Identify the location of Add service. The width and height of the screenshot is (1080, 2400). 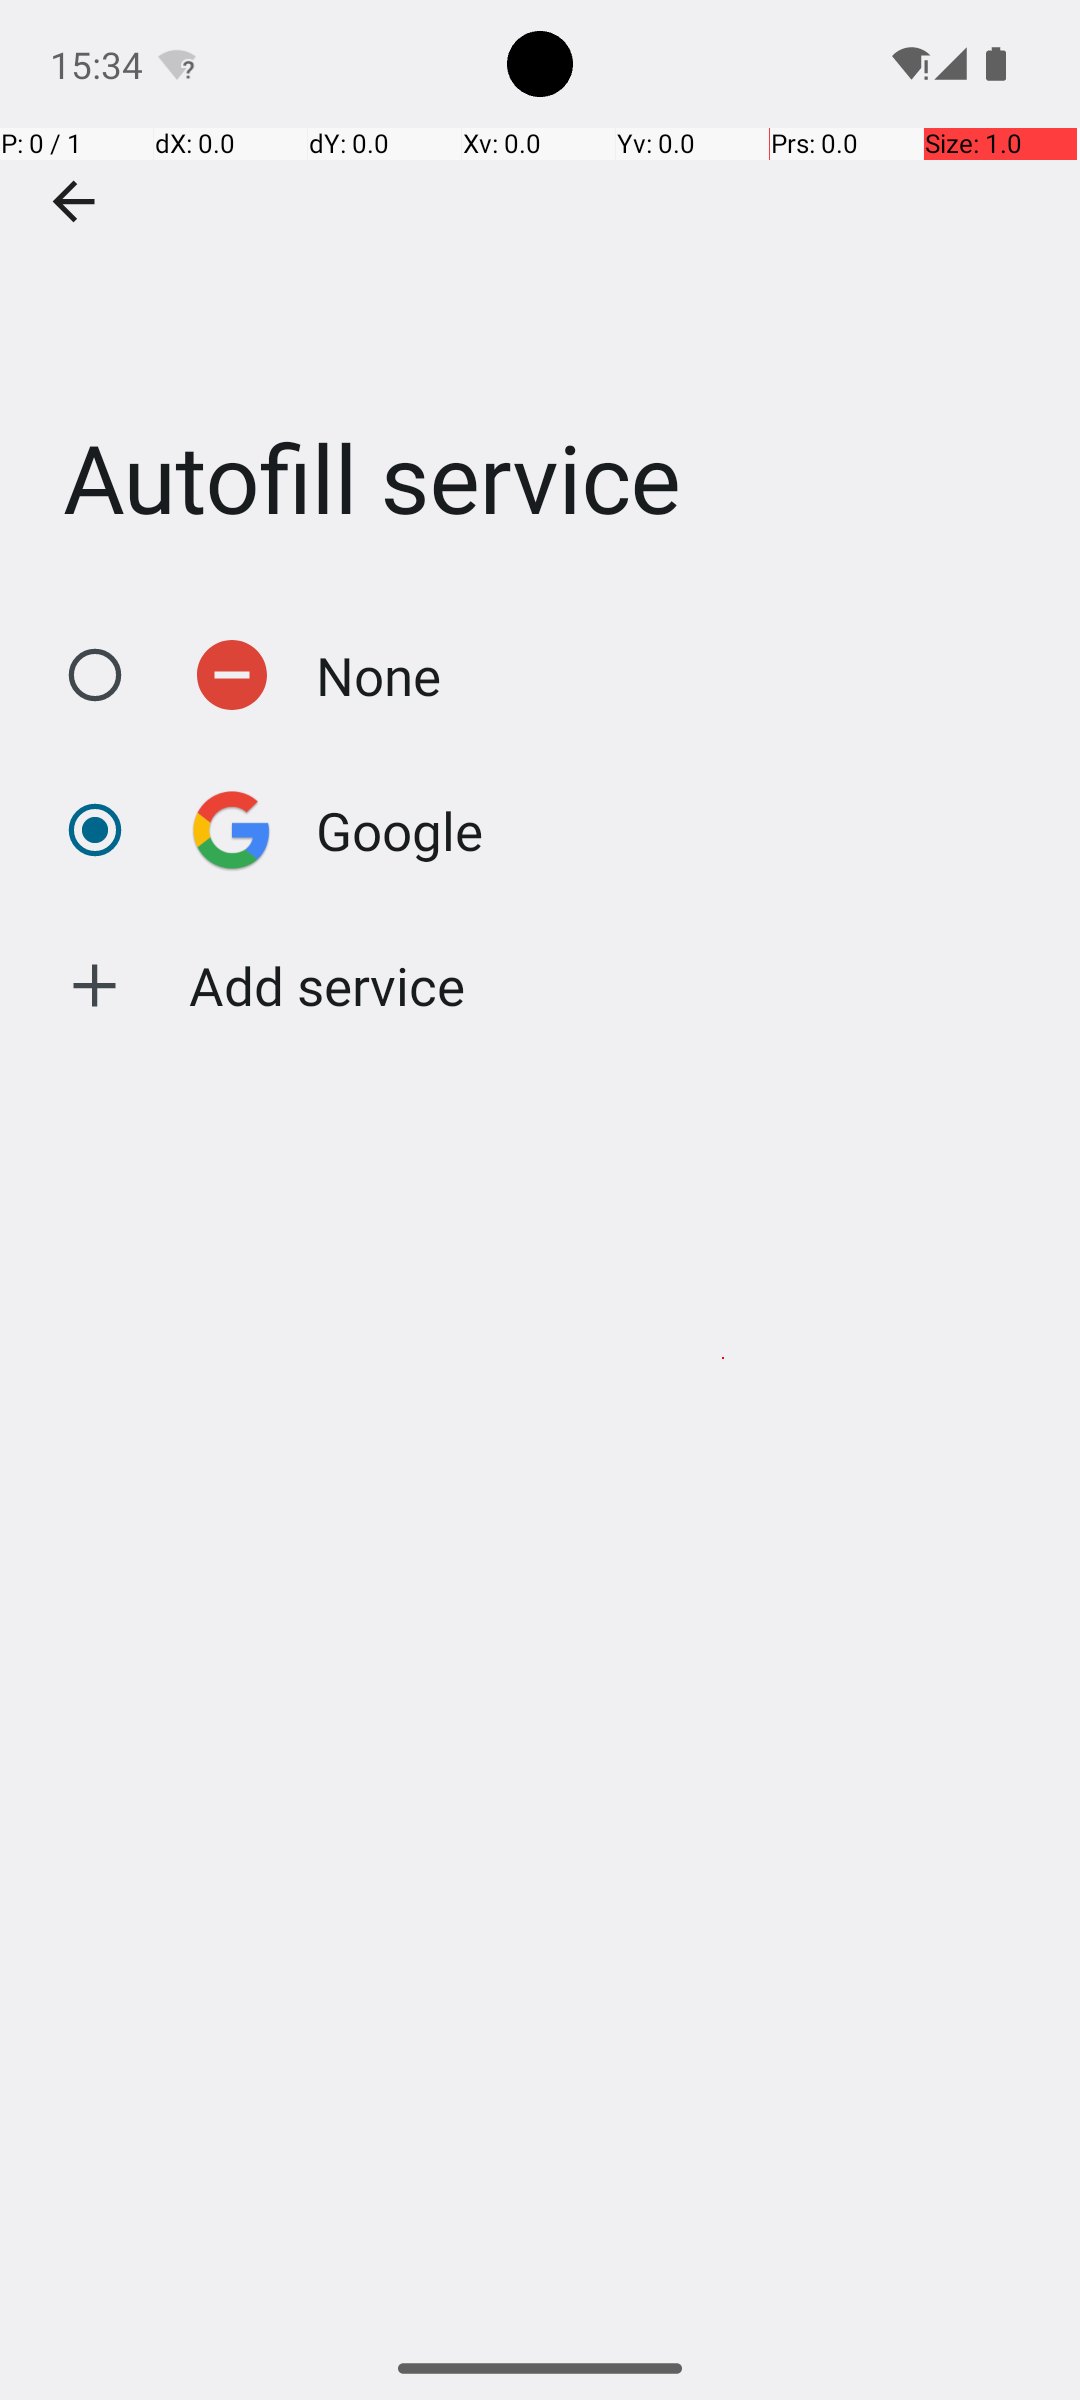
(328, 986).